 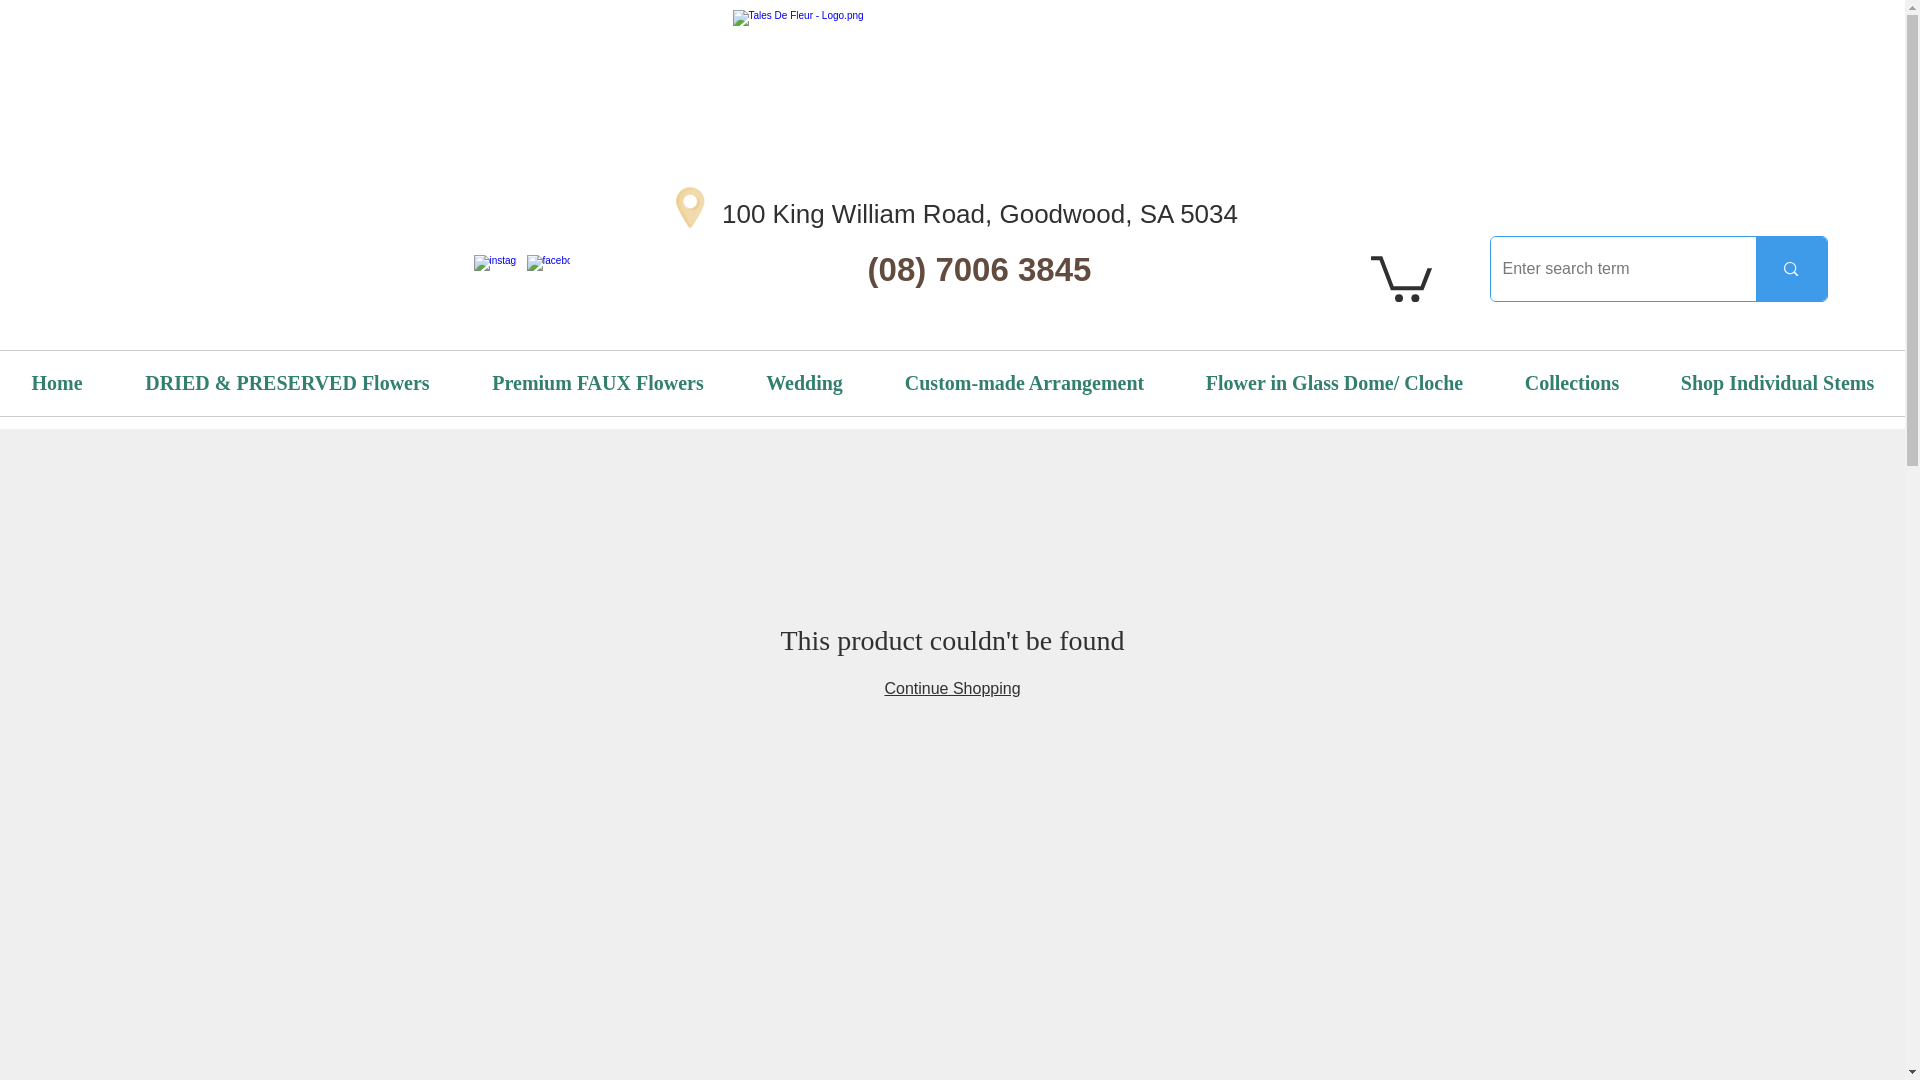 I want to click on Premium FAUX Flowers, so click(x=598, y=383).